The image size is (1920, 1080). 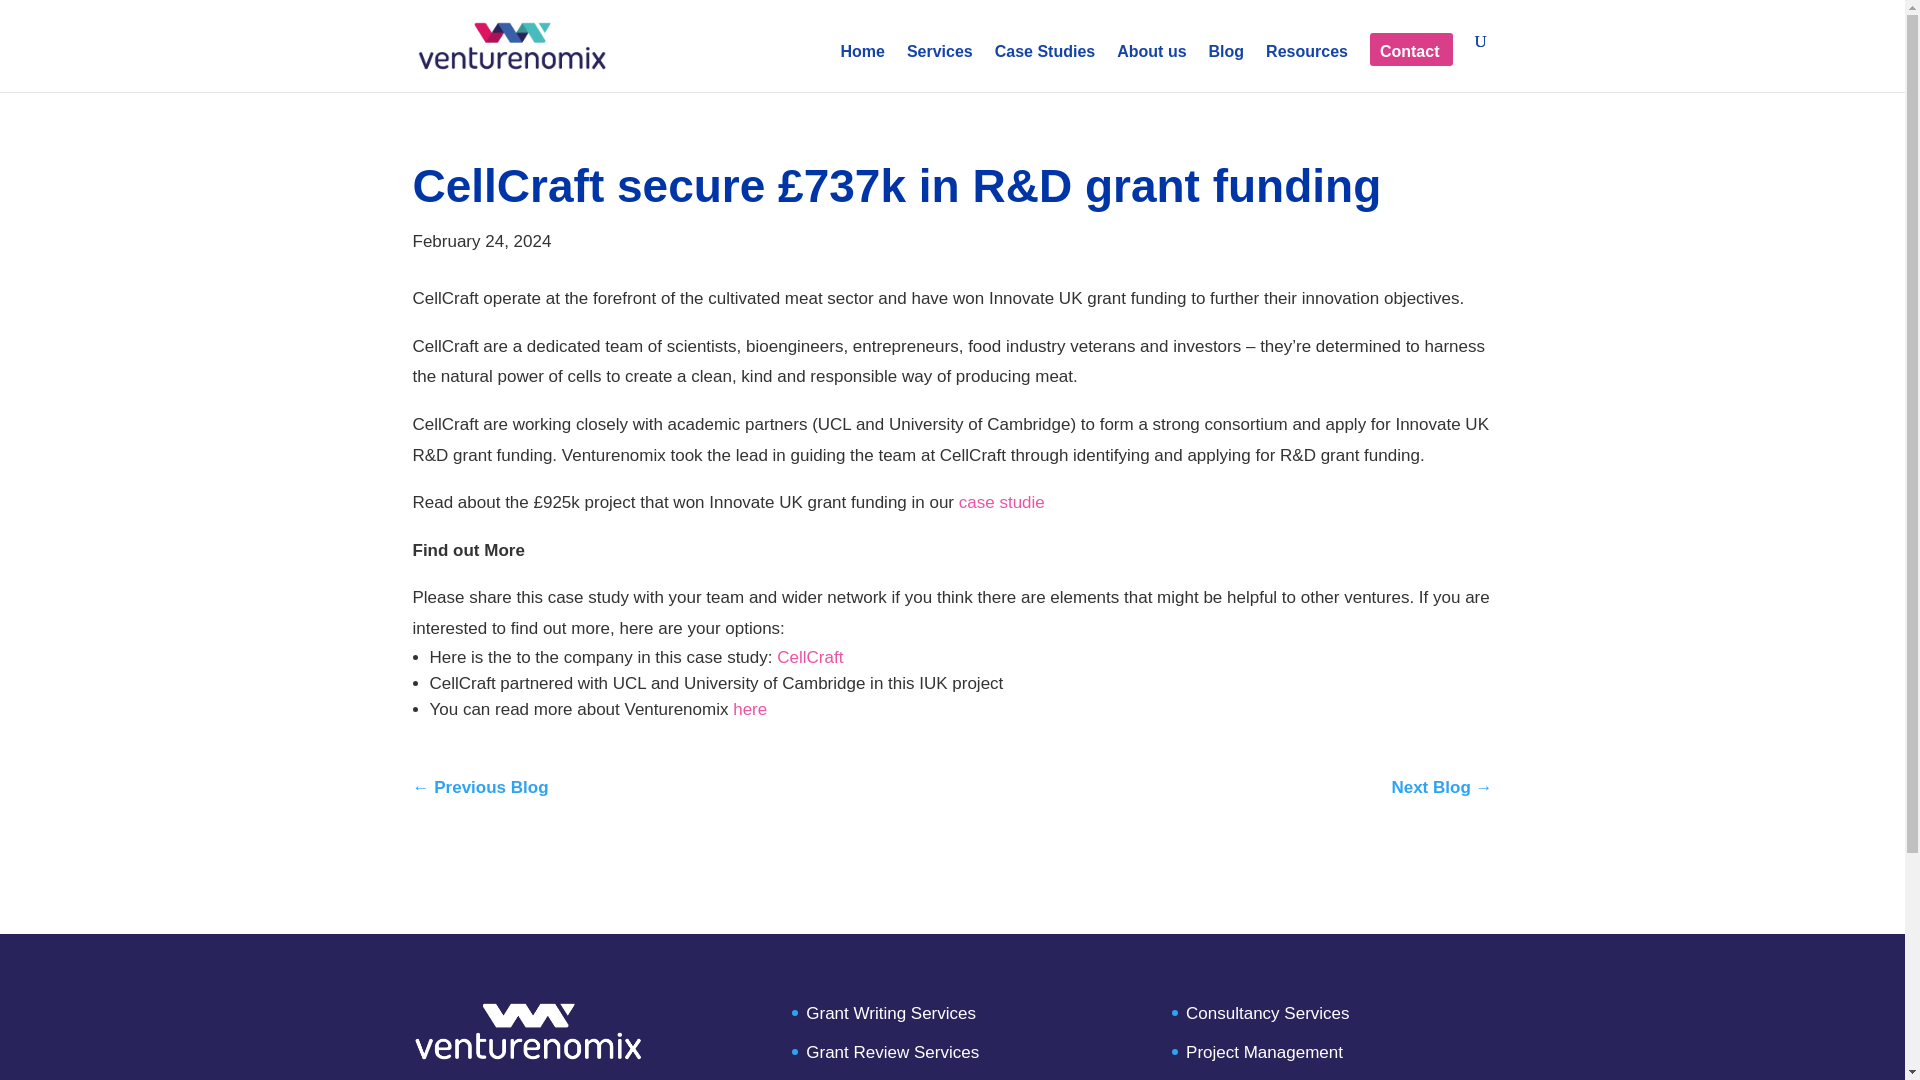 What do you see at coordinates (999, 502) in the screenshot?
I see `case studie` at bounding box center [999, 502].